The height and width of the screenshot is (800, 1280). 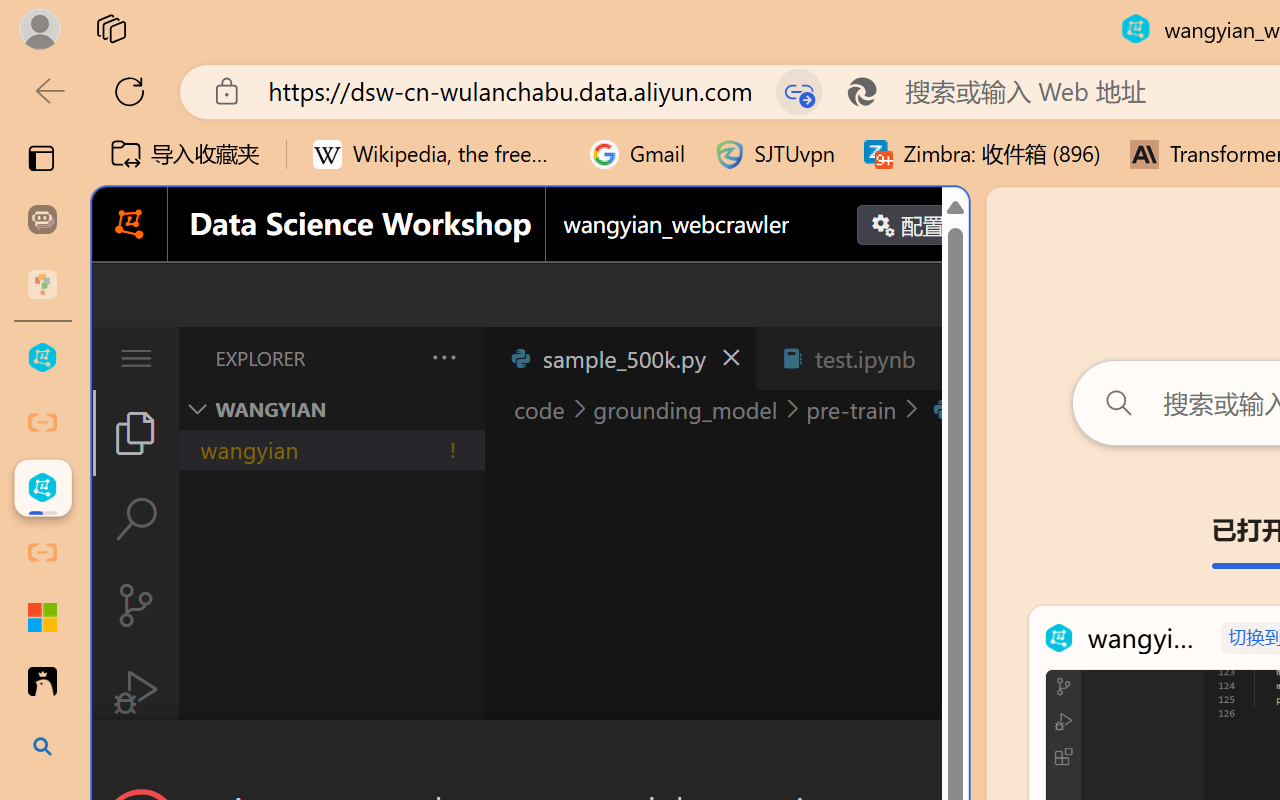 What do you see at coordinates (774, 154) in the screenshot?
I see `SJTUvpn` at bounding box center [774, 154].